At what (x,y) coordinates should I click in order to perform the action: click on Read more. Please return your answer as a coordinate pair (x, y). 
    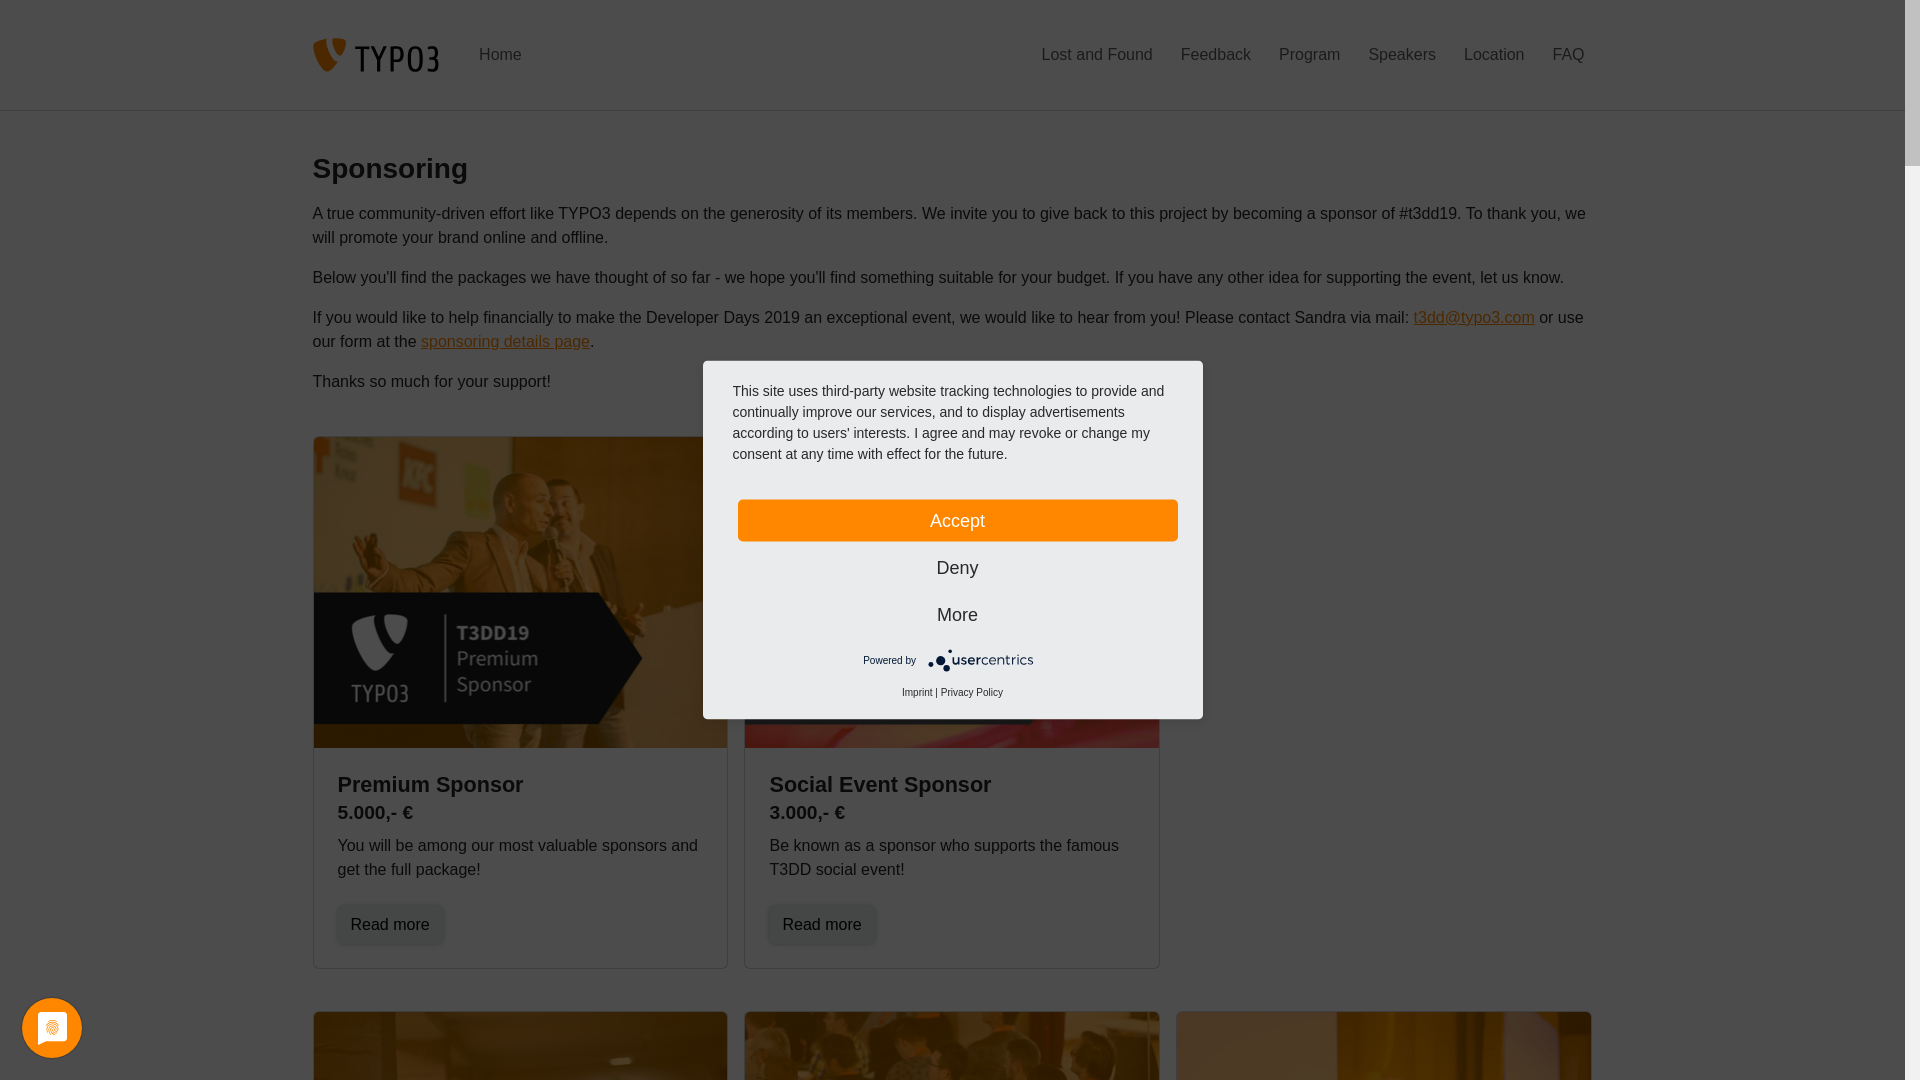
    Looking at the image, I should click on (821, 924).